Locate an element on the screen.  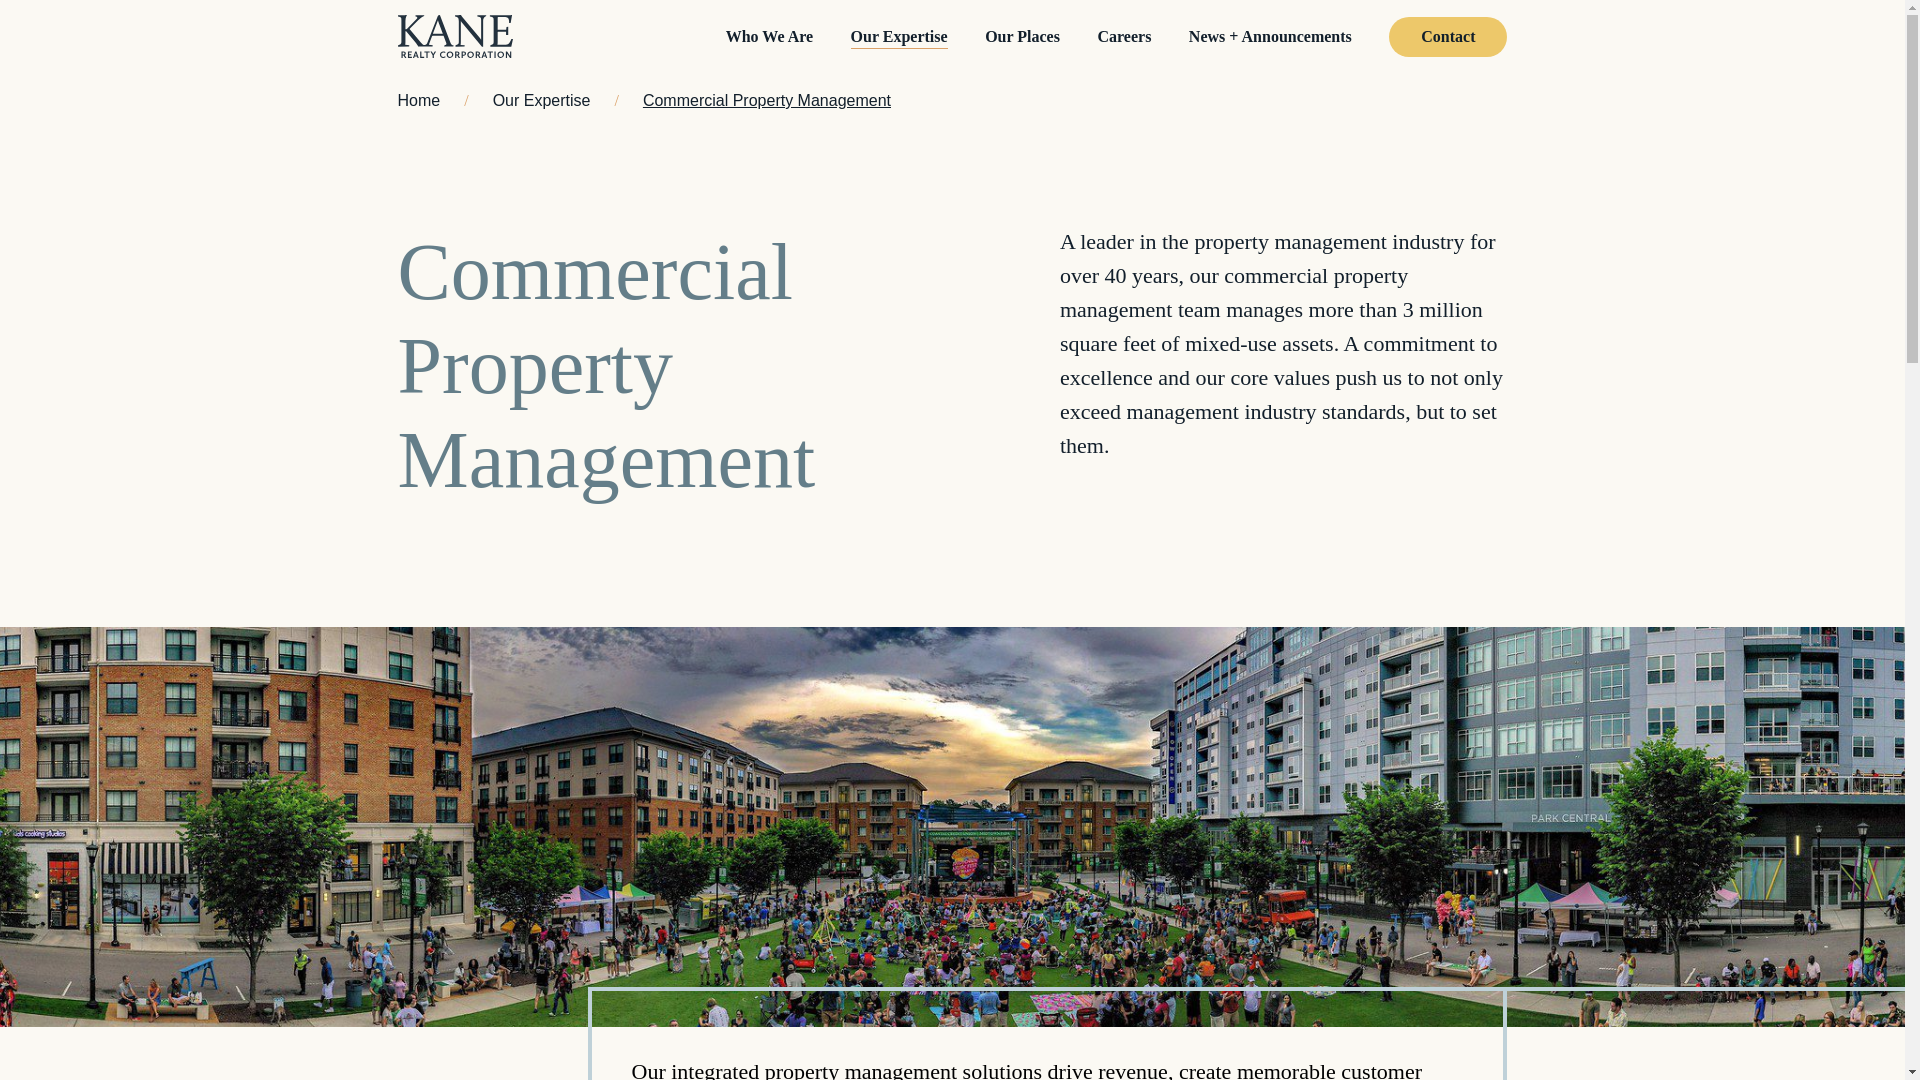
Our Expertise is located at coordinates (899, 35).